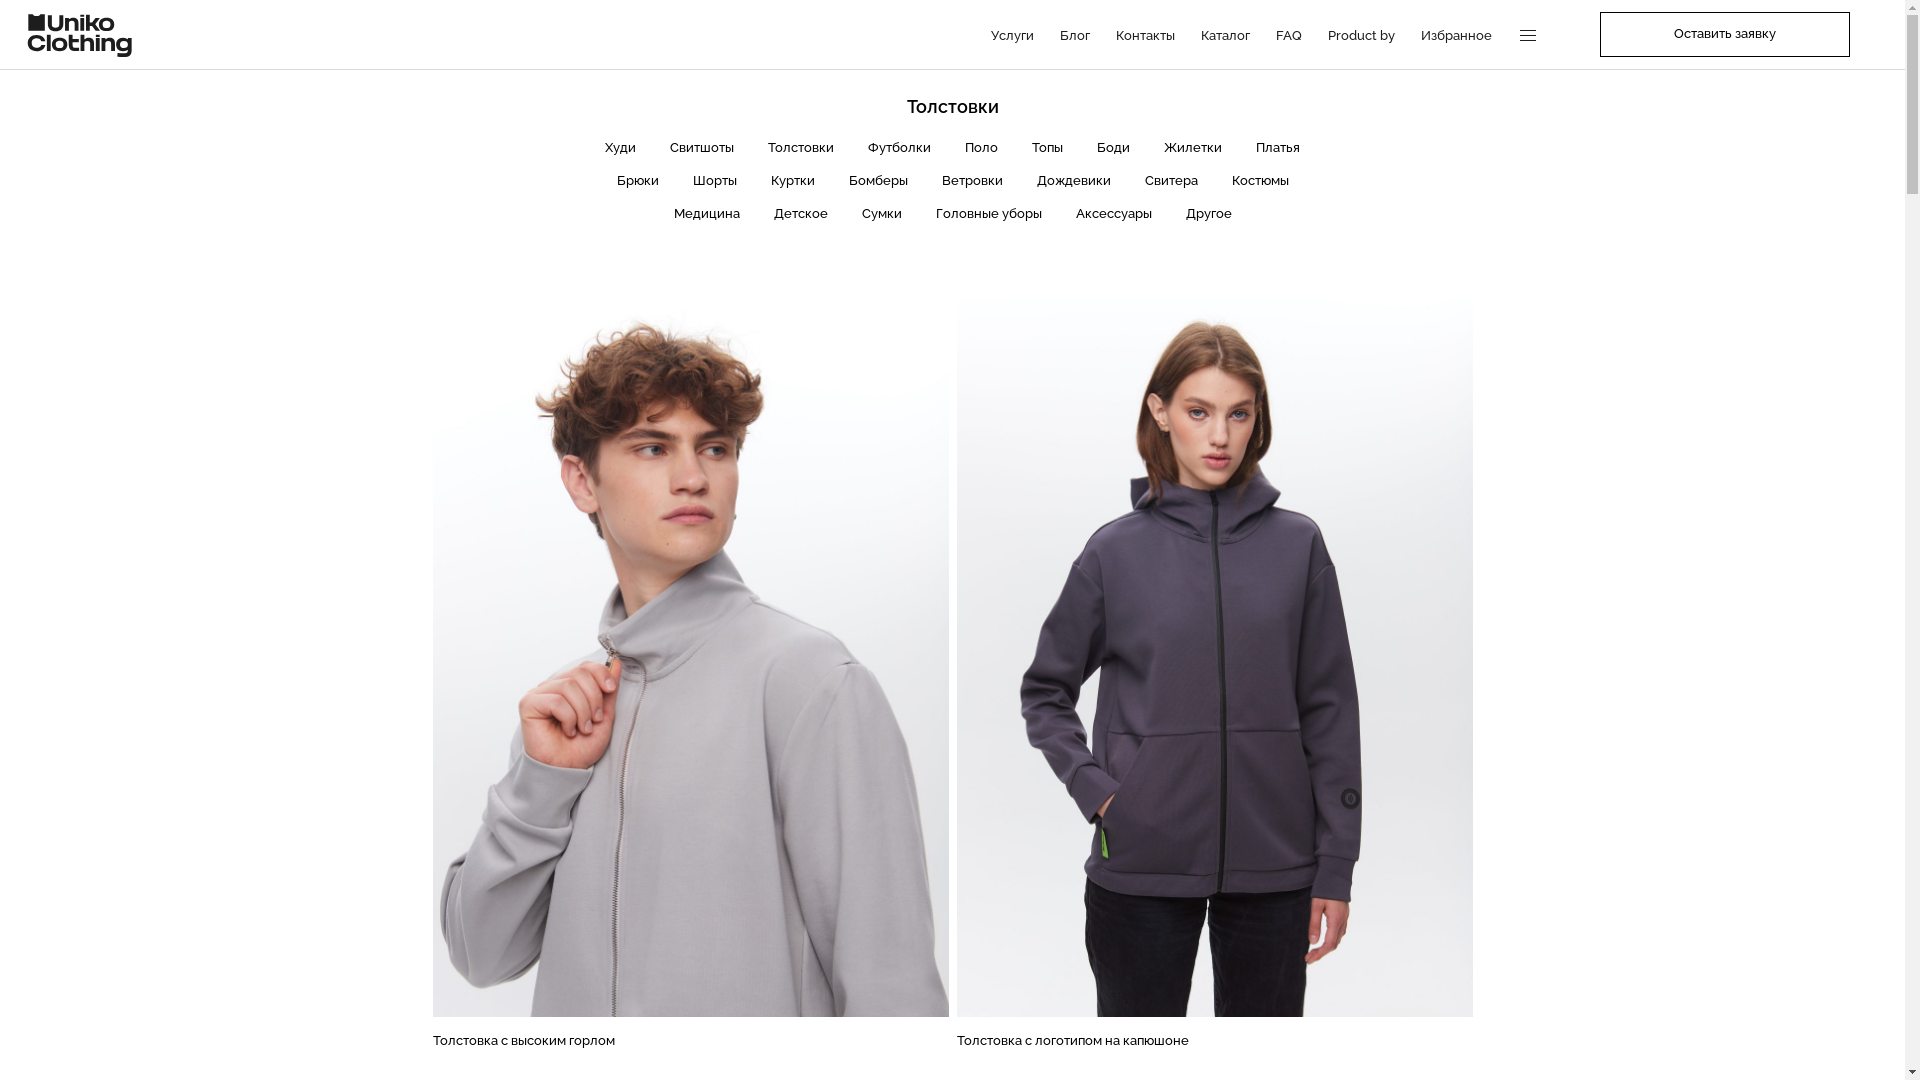 The image size is (1920, 1080). Describe the element at coordinates (1289, 34) in the screenshot. I see `FAQ` at that location.